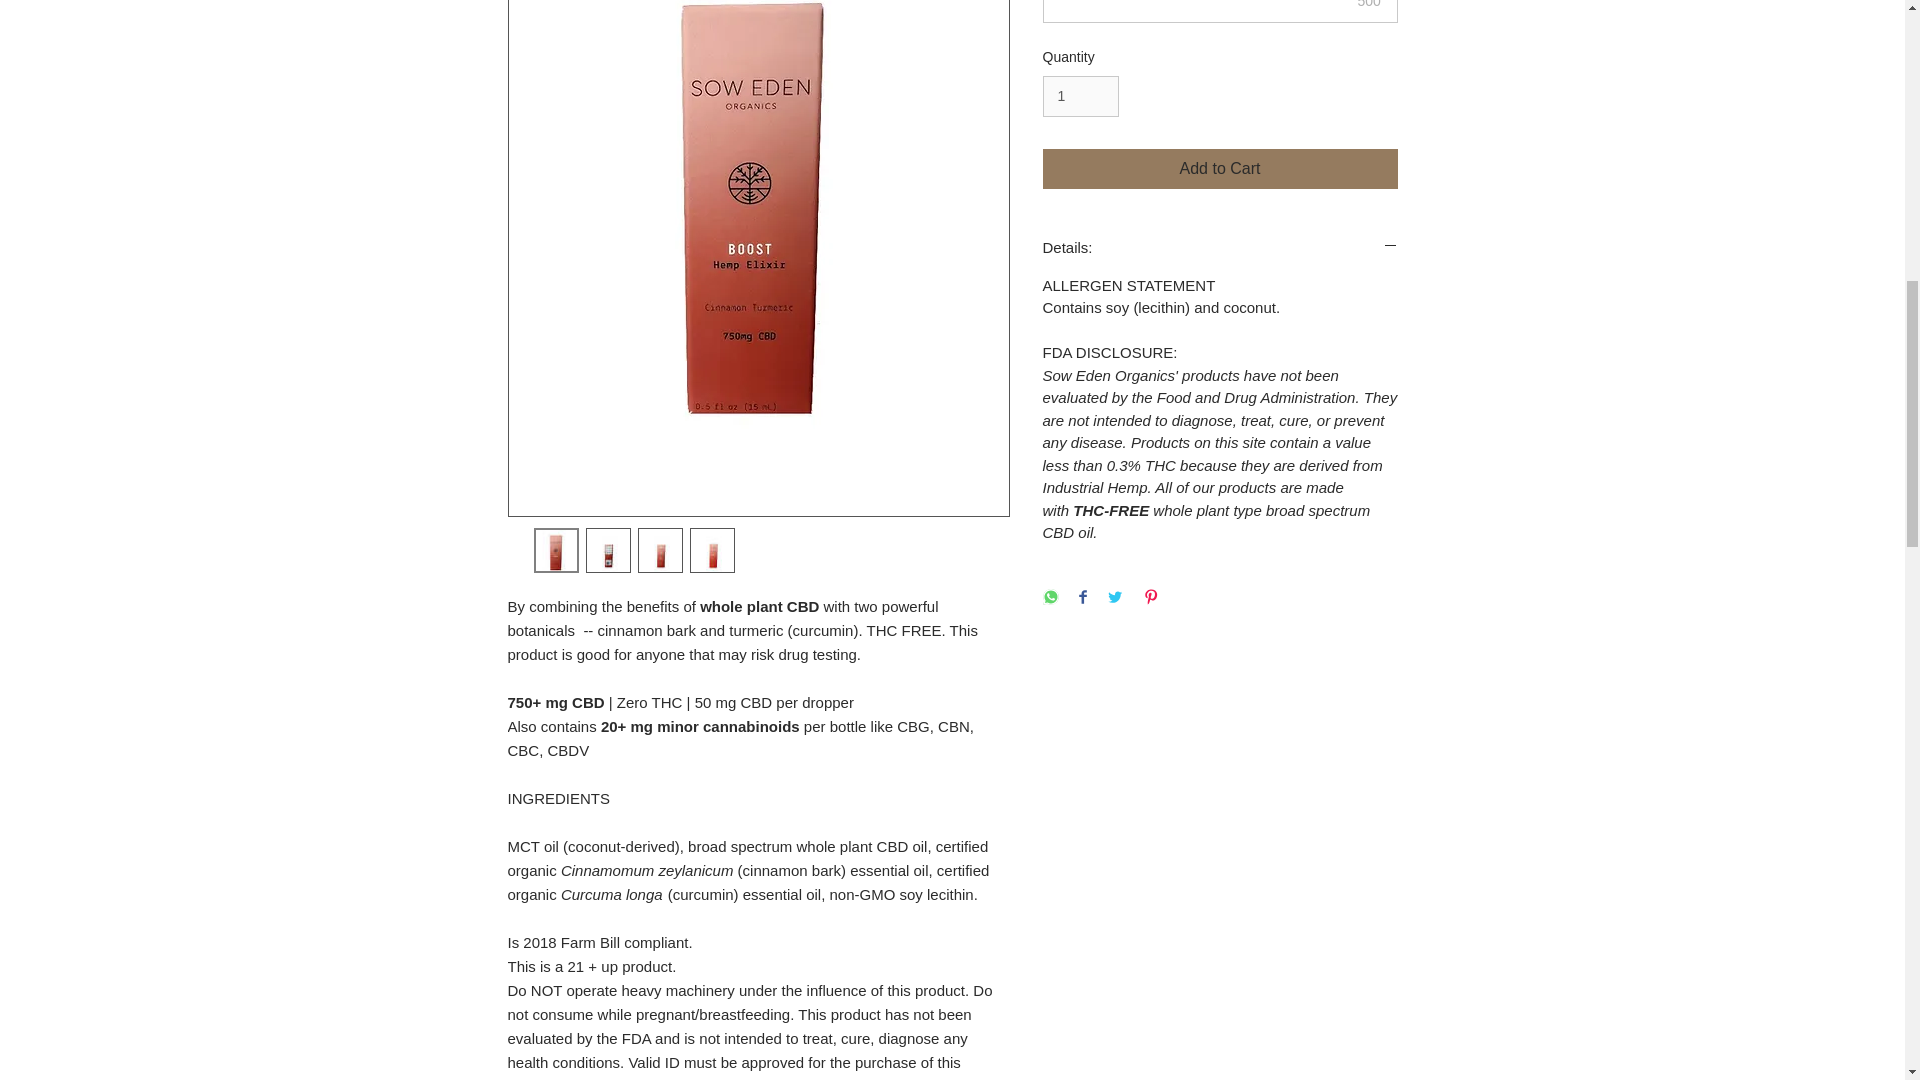 This screenshot has width=1920, height=1080. Describe the element at coordinates (1220, 247) in the screenshot. I see `Details:` at that location.